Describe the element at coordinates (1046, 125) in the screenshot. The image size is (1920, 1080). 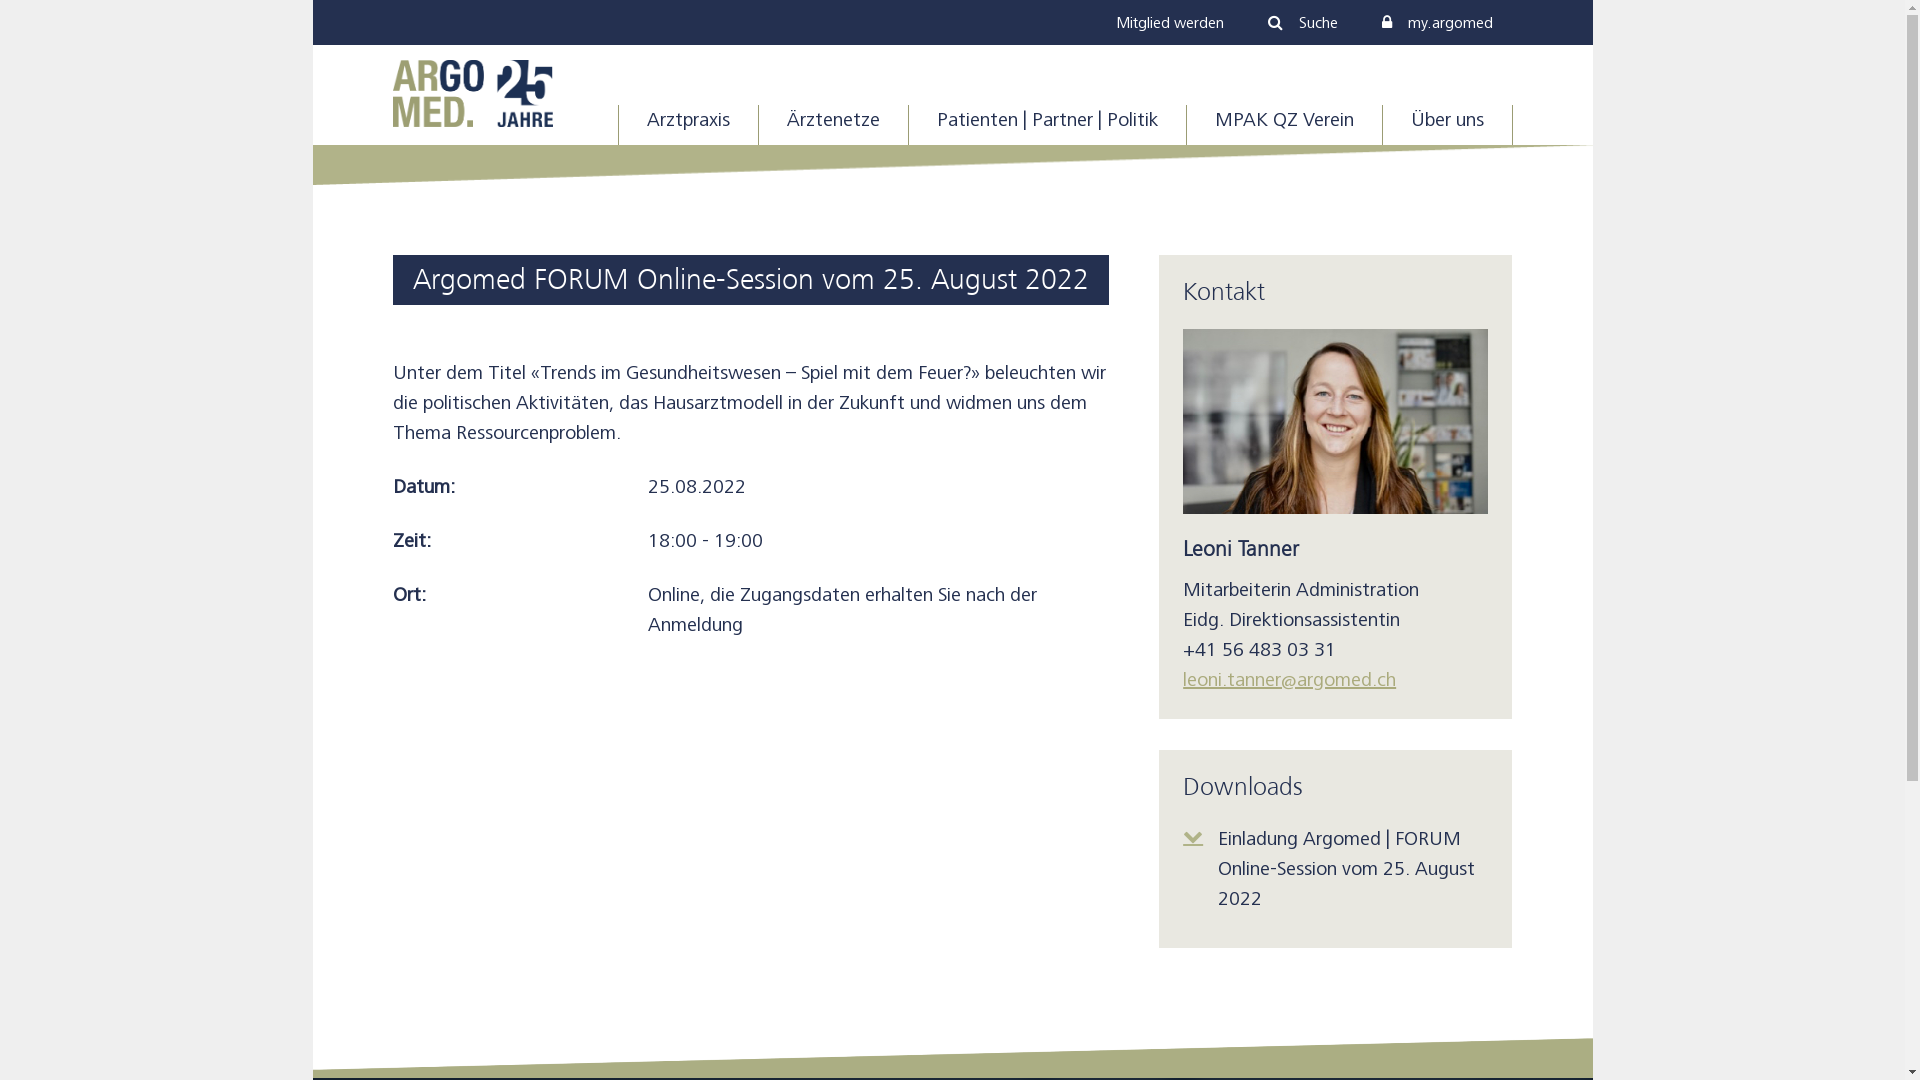
I see `Patienten | Partner | Politik` at that location.